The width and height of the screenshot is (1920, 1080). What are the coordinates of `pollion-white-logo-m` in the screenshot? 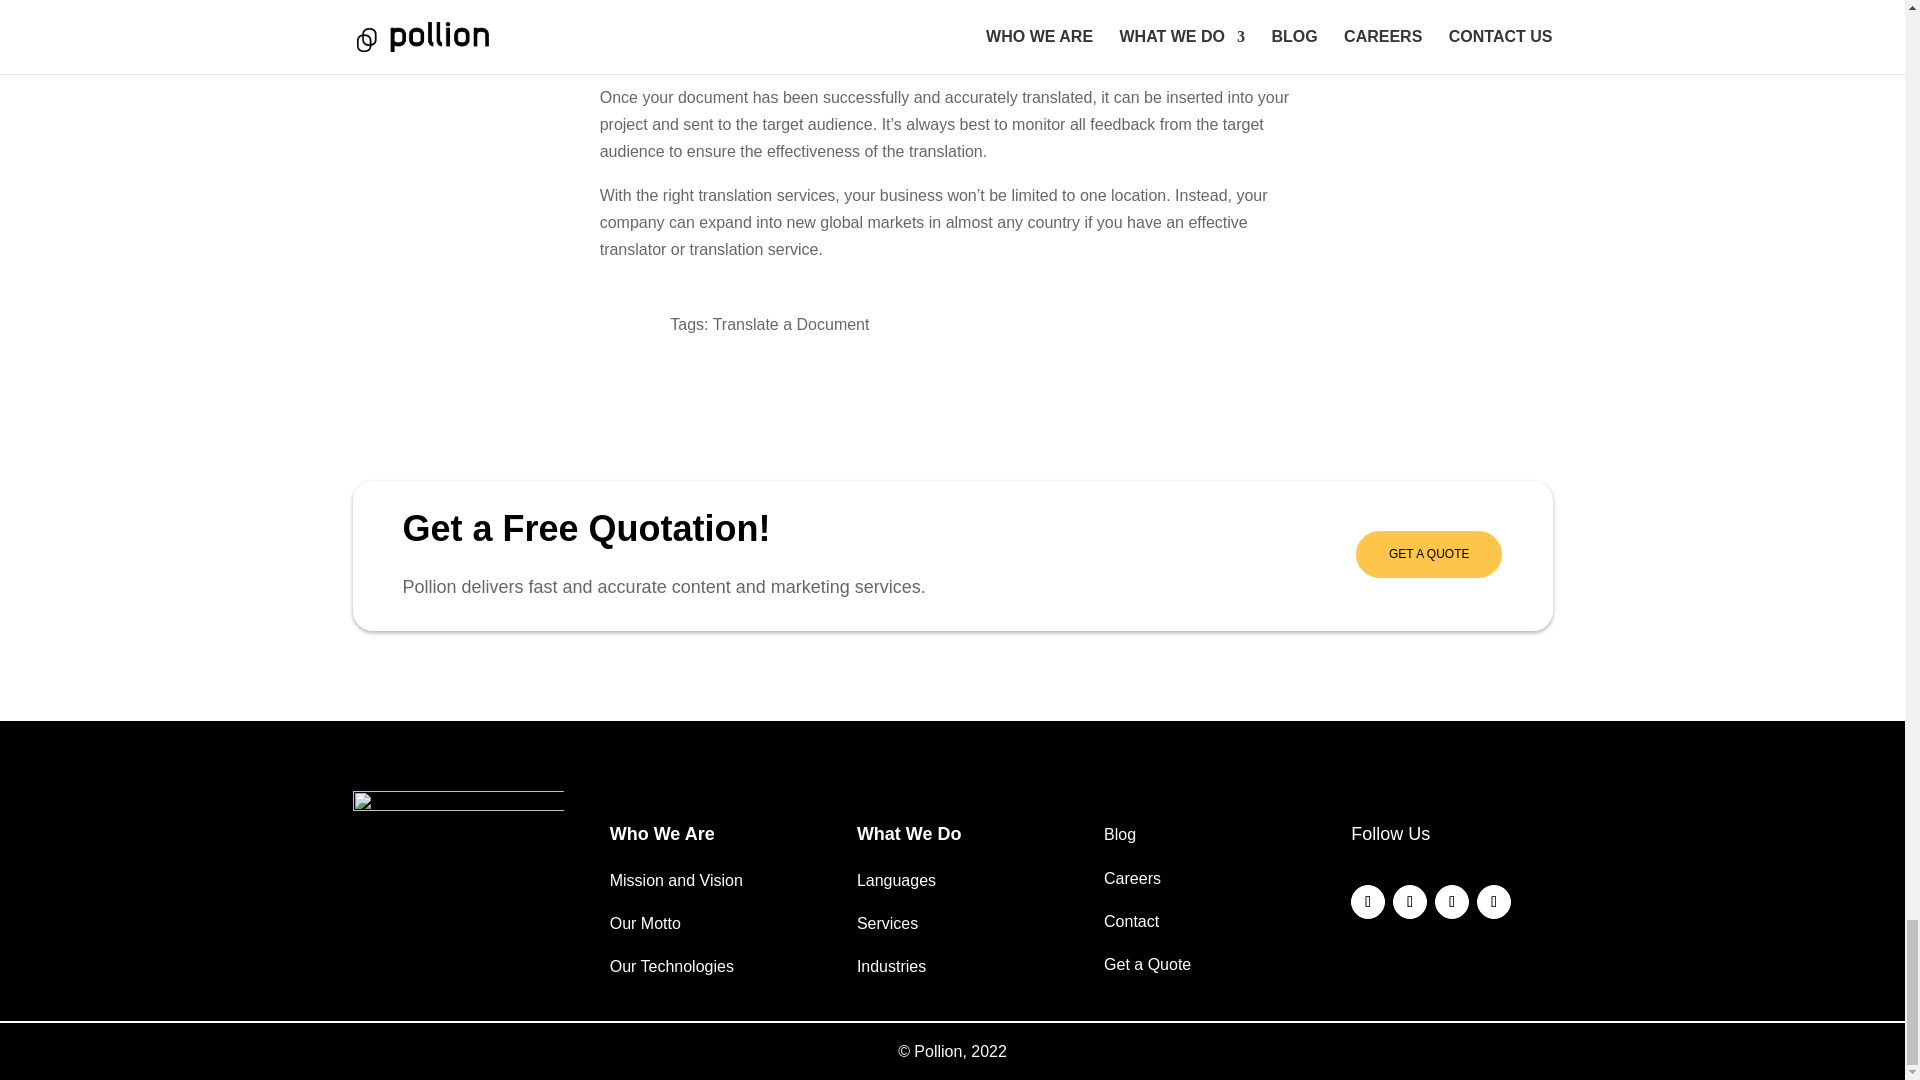 It's located at (456, 822).